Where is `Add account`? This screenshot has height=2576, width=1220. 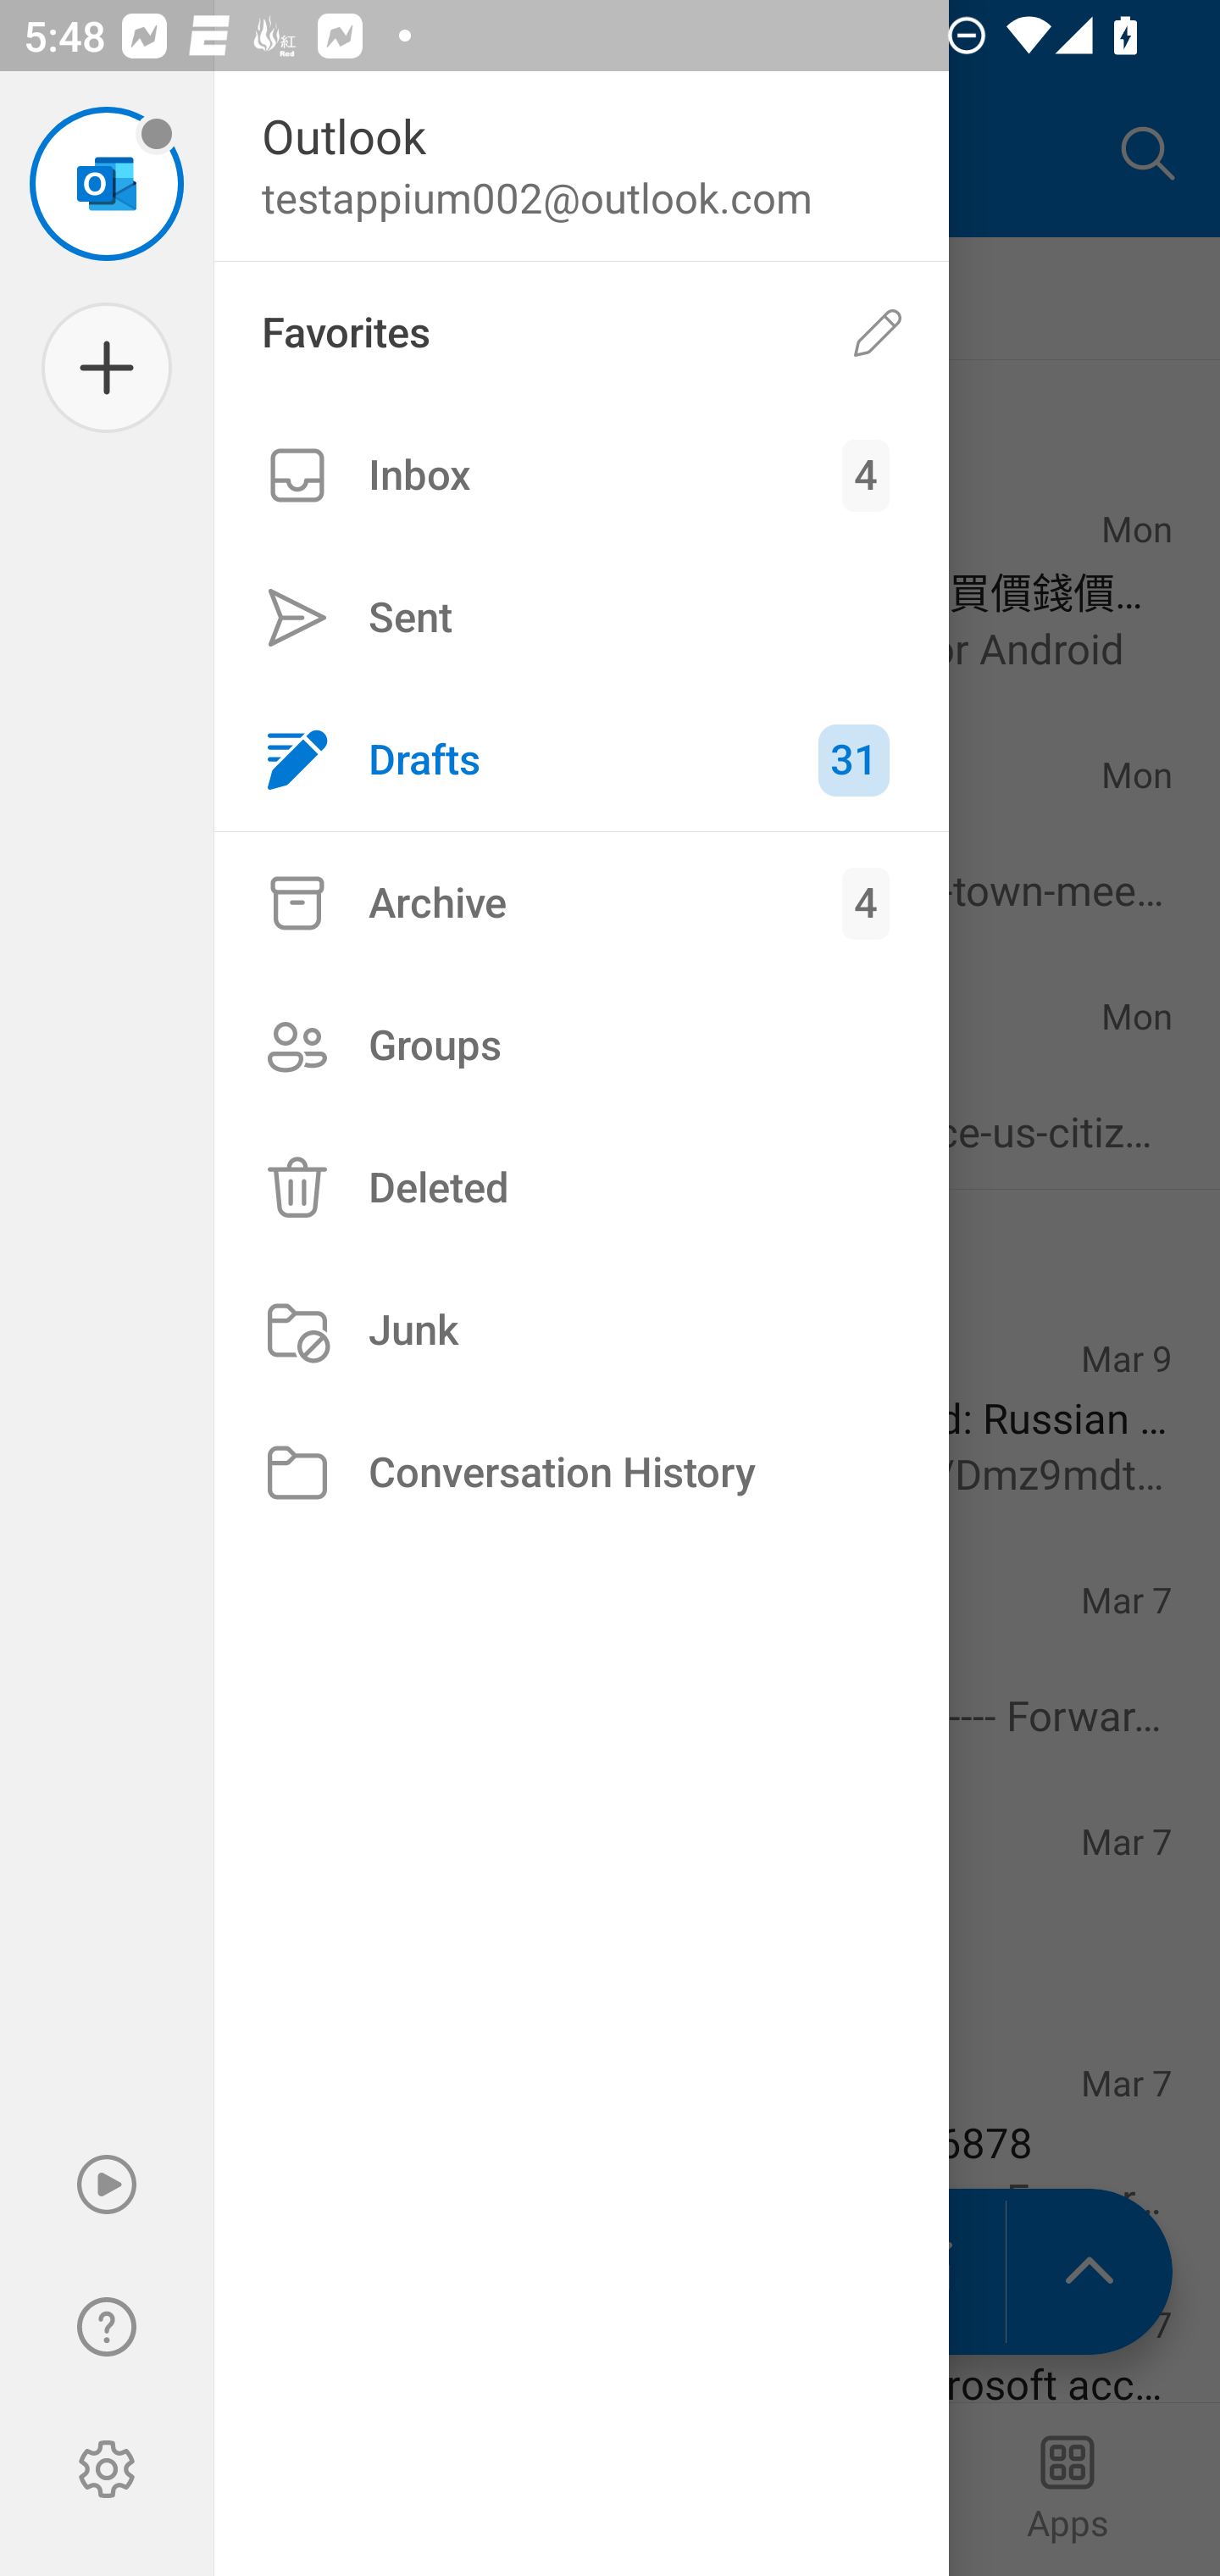
Add account is located at coordinates (107, 368).